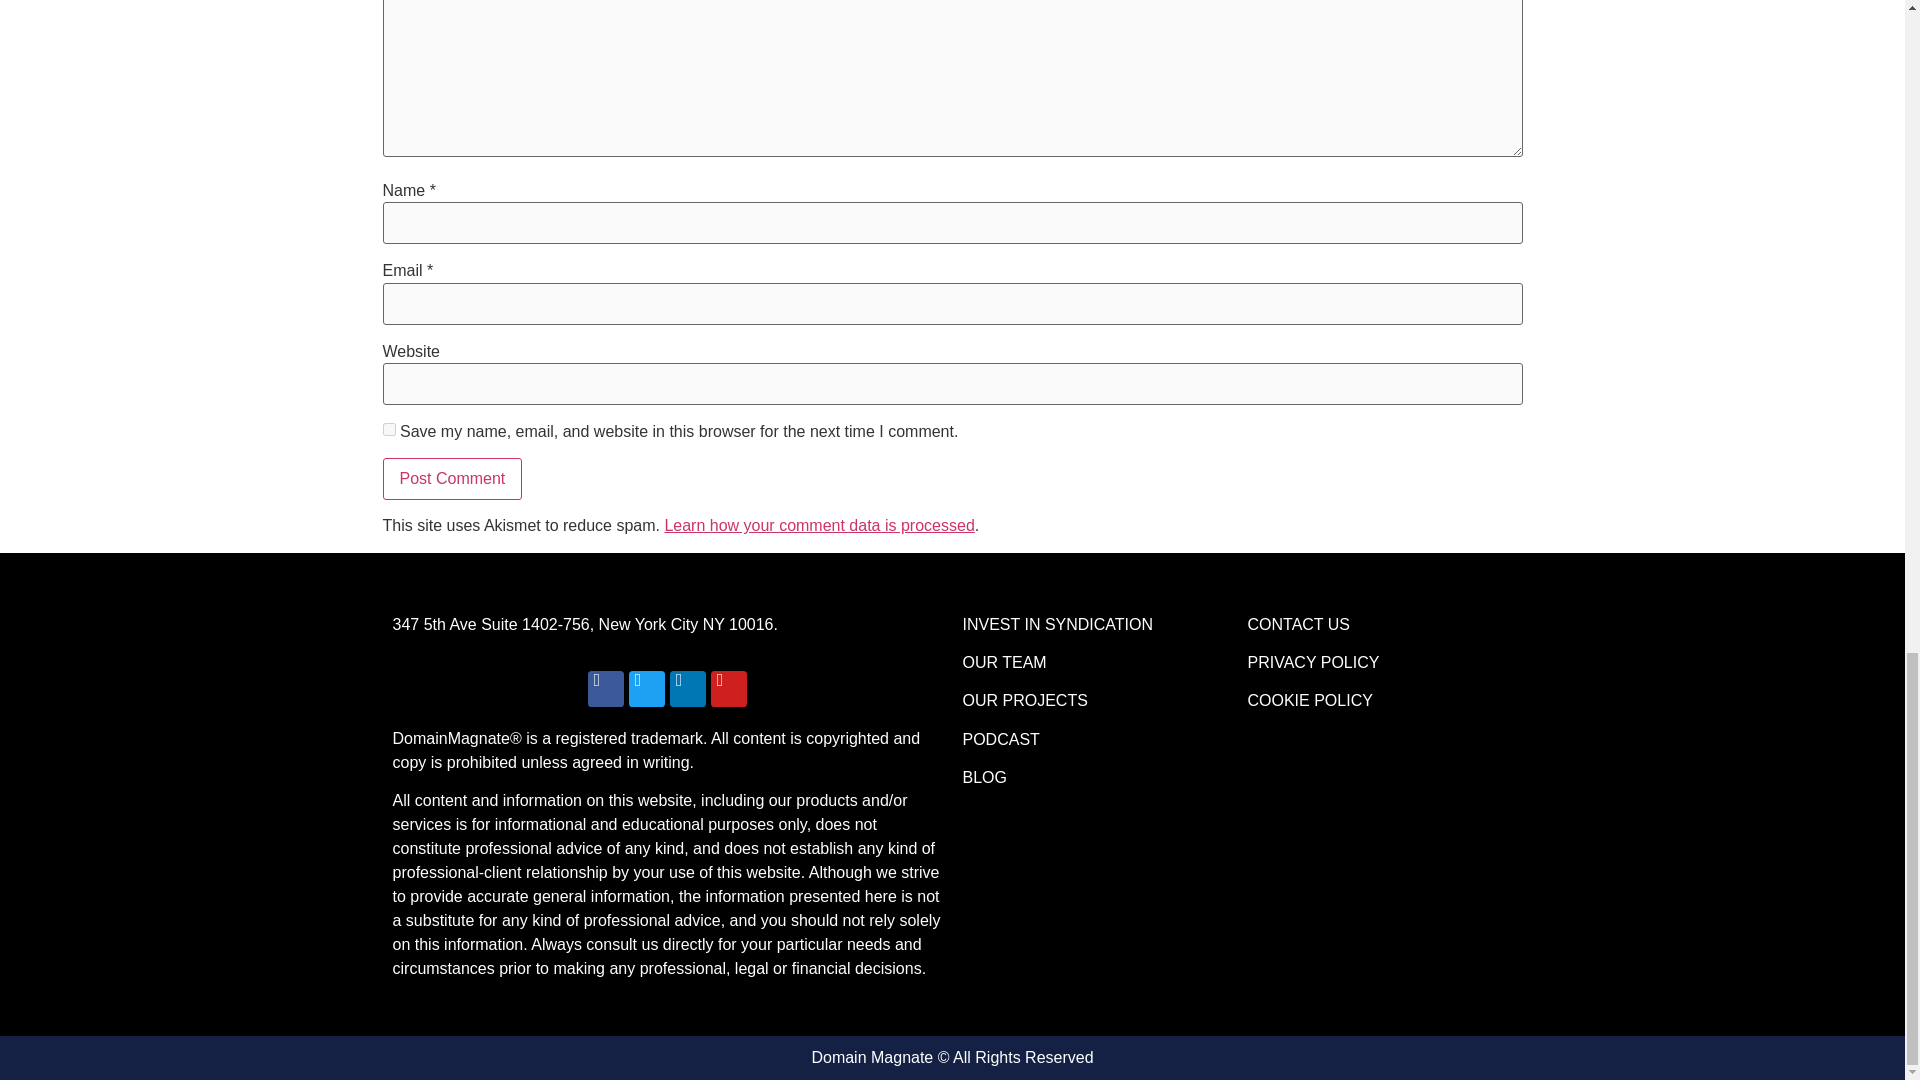 The image size is (1920, 1080). I want to click on INVEST IN SYNDICATION, so click(1057, 624).